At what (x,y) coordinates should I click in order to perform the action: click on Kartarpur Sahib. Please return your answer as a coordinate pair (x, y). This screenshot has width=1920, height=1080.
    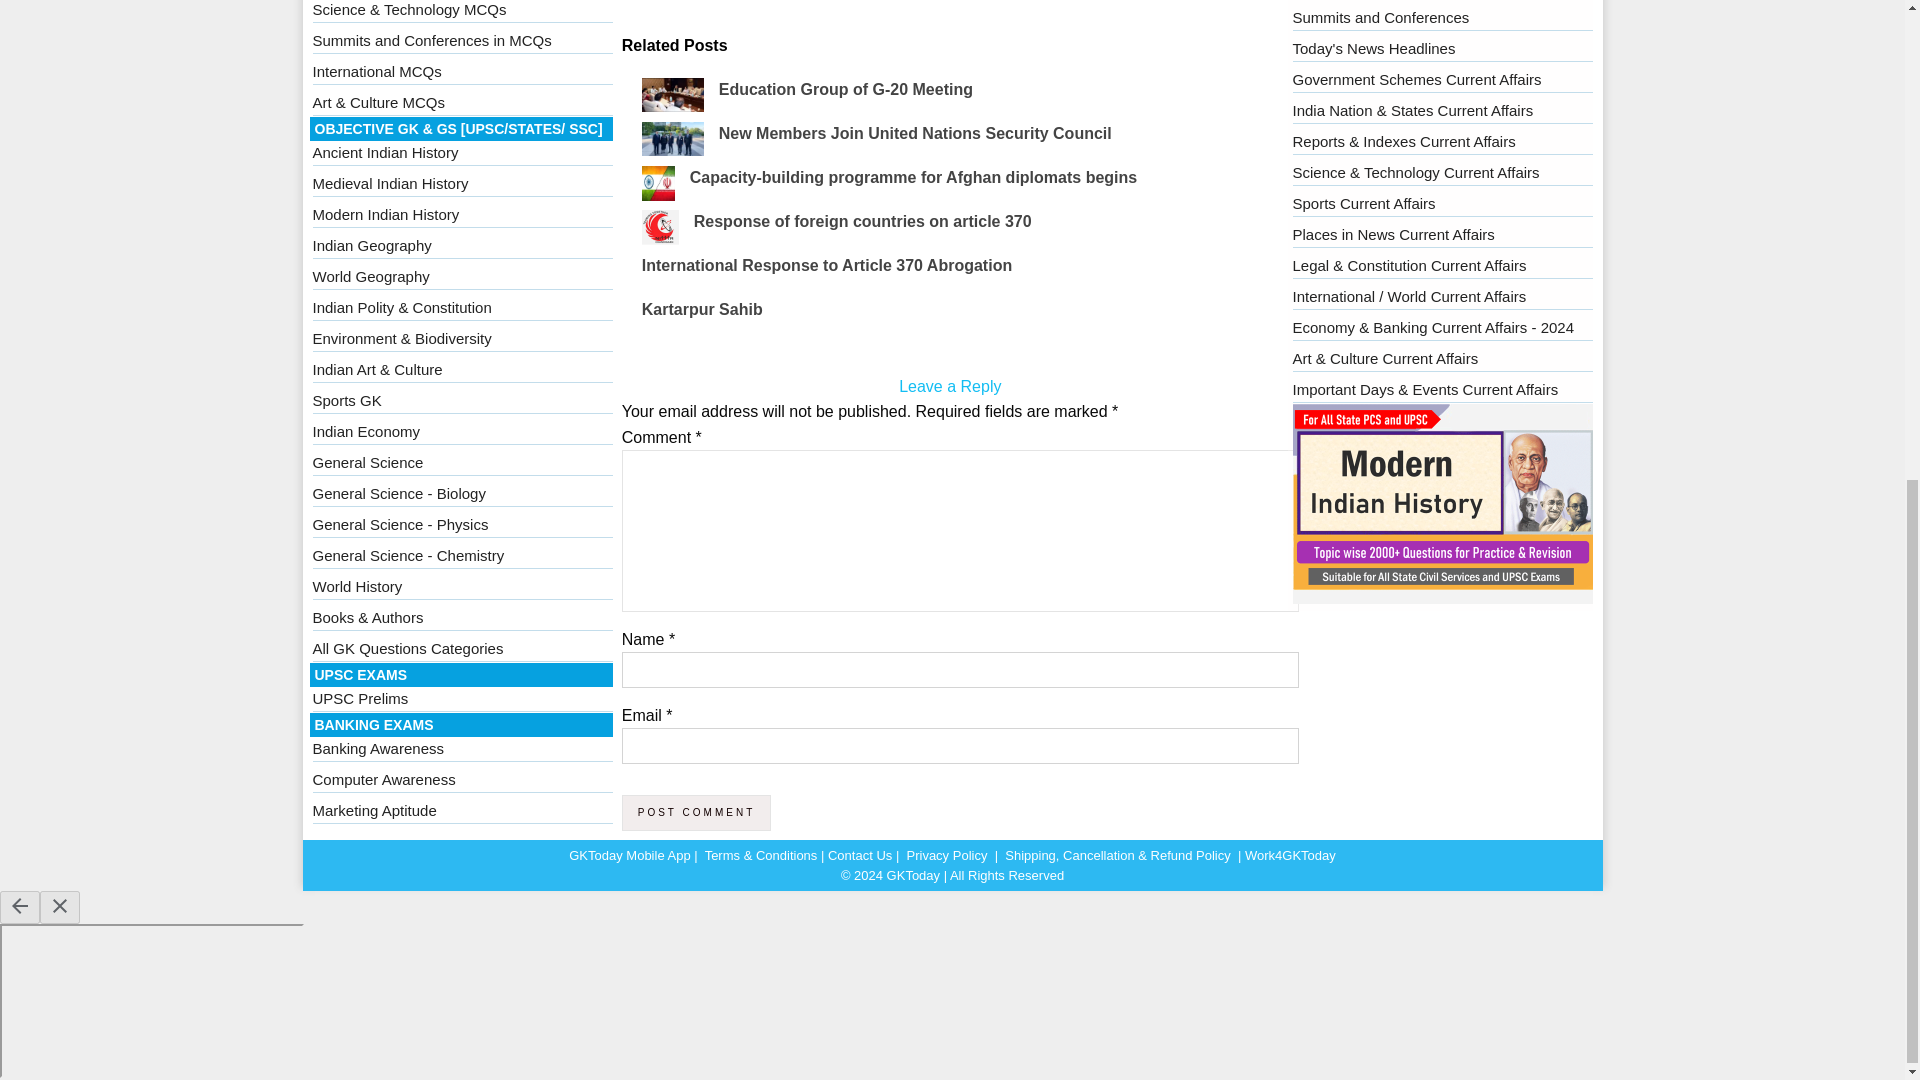
    Looking at the image, I should click on (702, 309).